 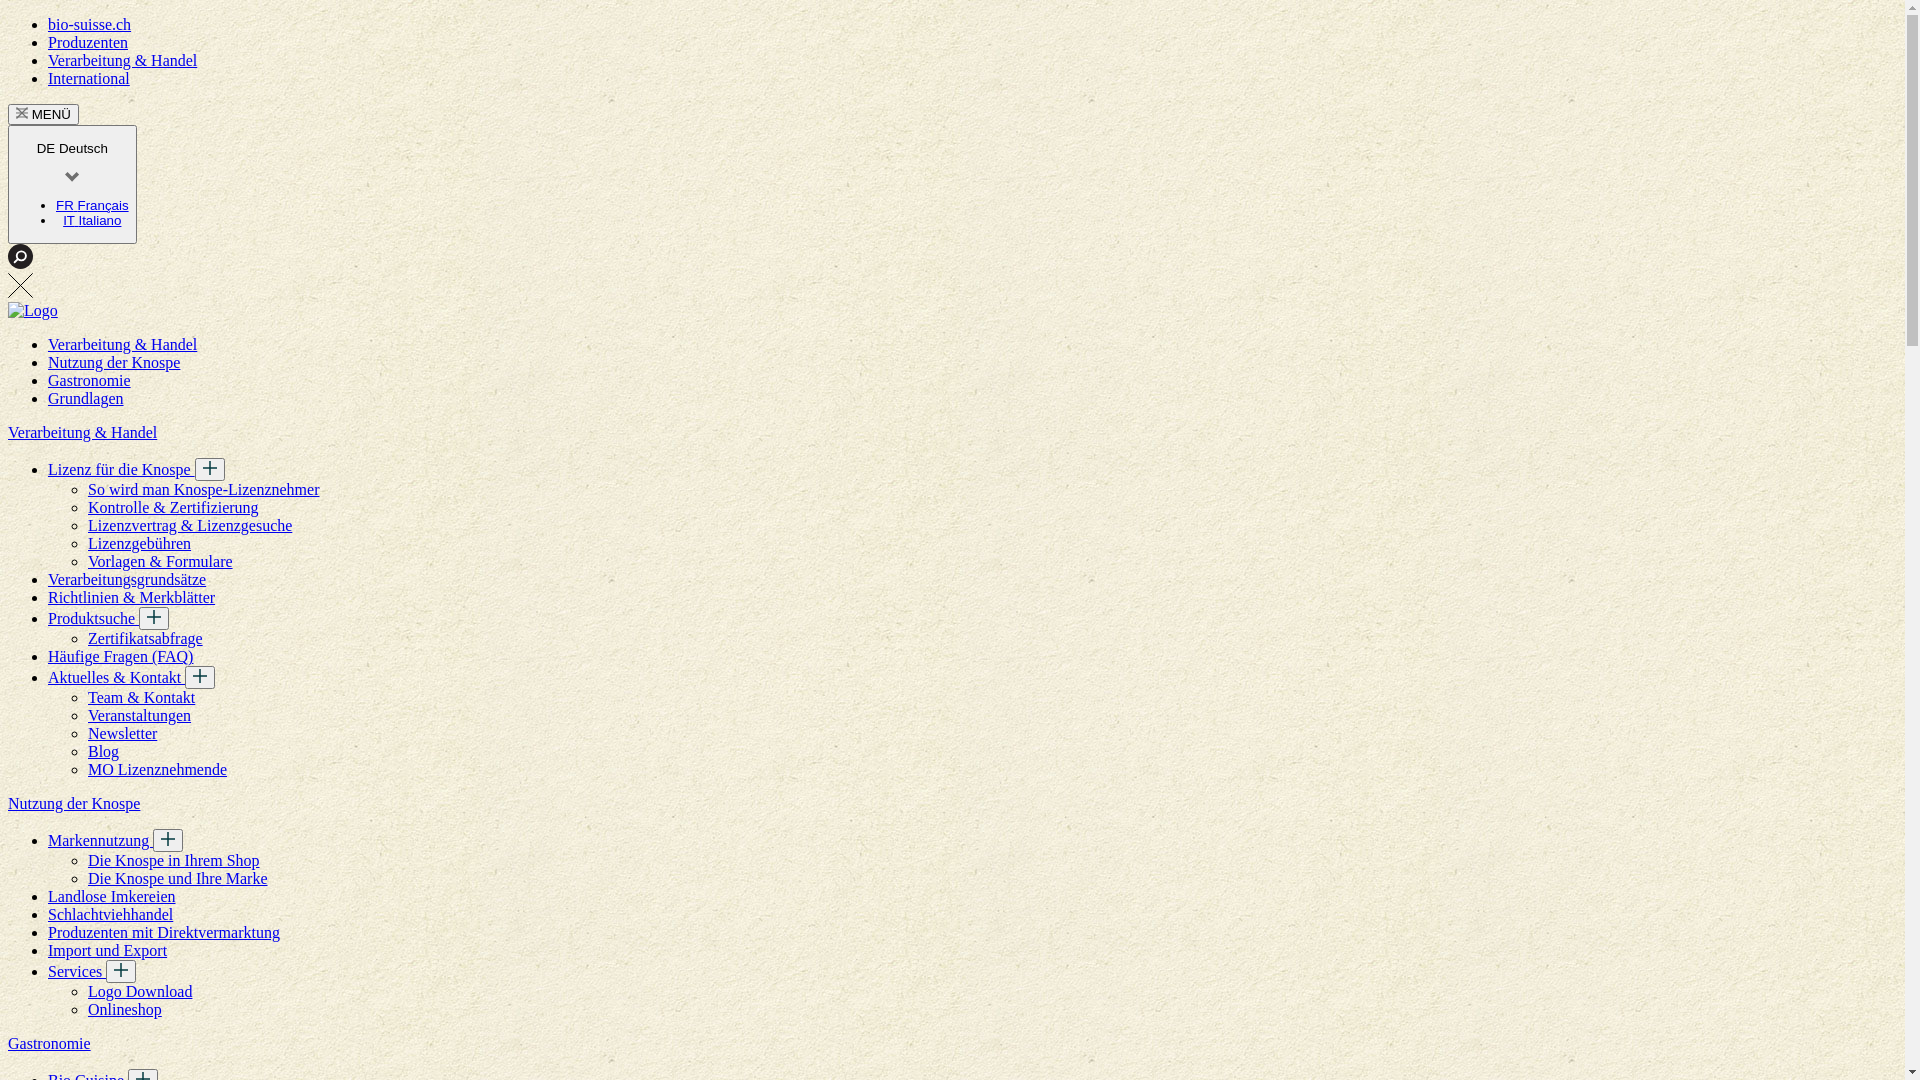 What do you see at coordinates (122, 344) in the screenshot?
I see `Verarbeitung & Handel` at bounding box center [122, 344].